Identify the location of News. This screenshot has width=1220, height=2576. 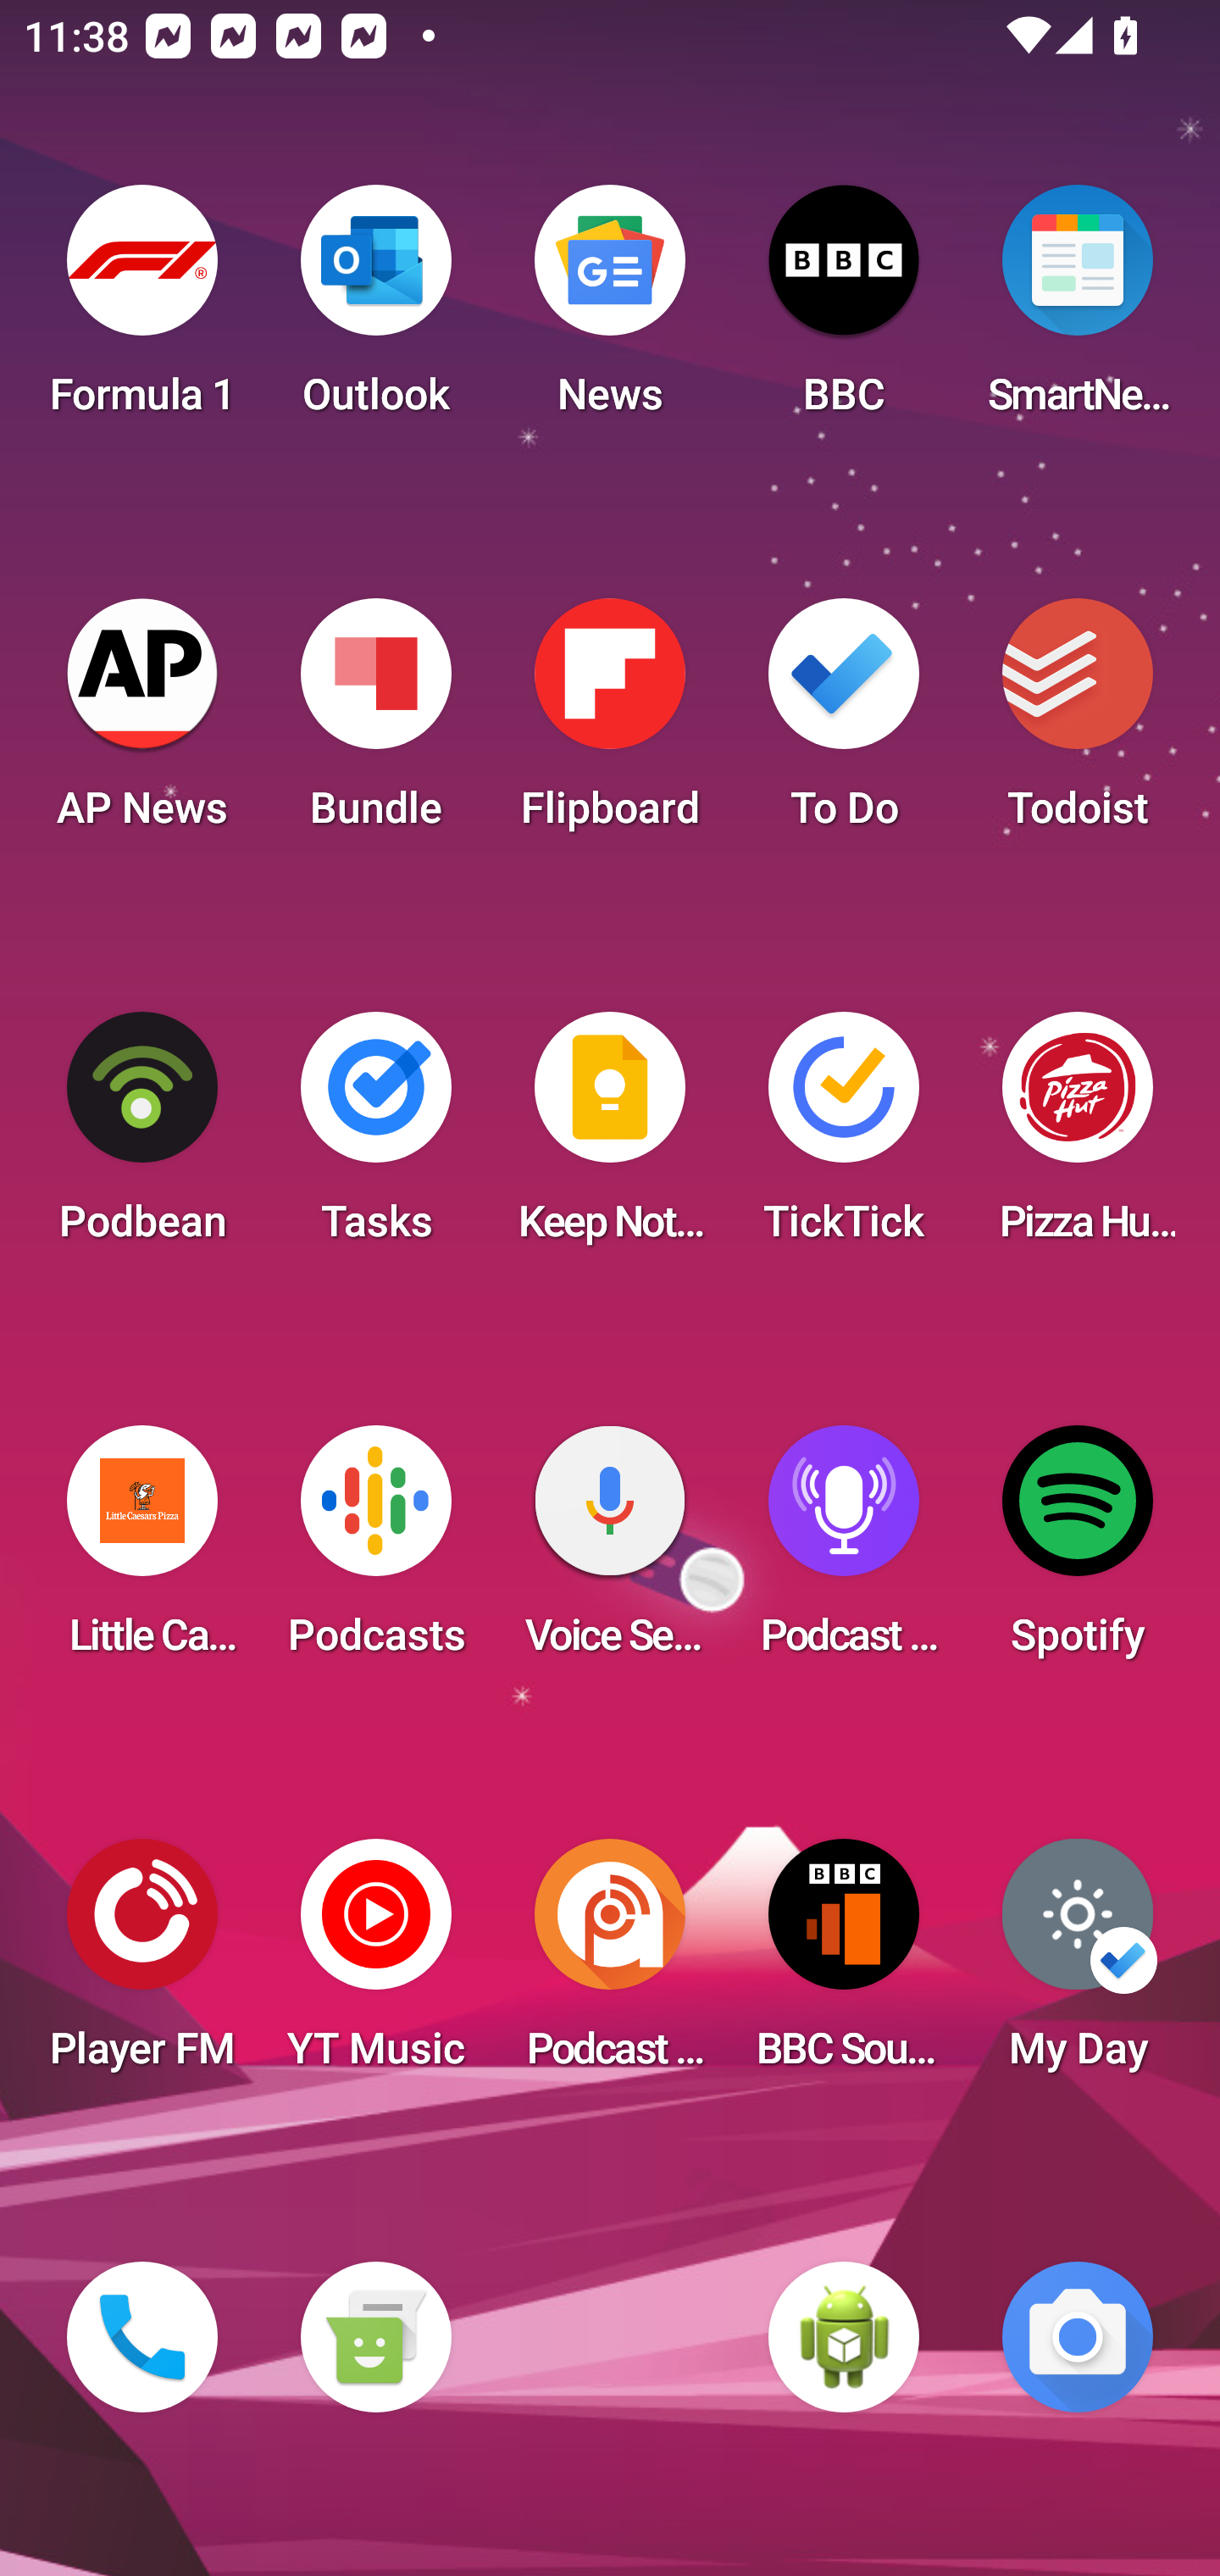
(610, 310).